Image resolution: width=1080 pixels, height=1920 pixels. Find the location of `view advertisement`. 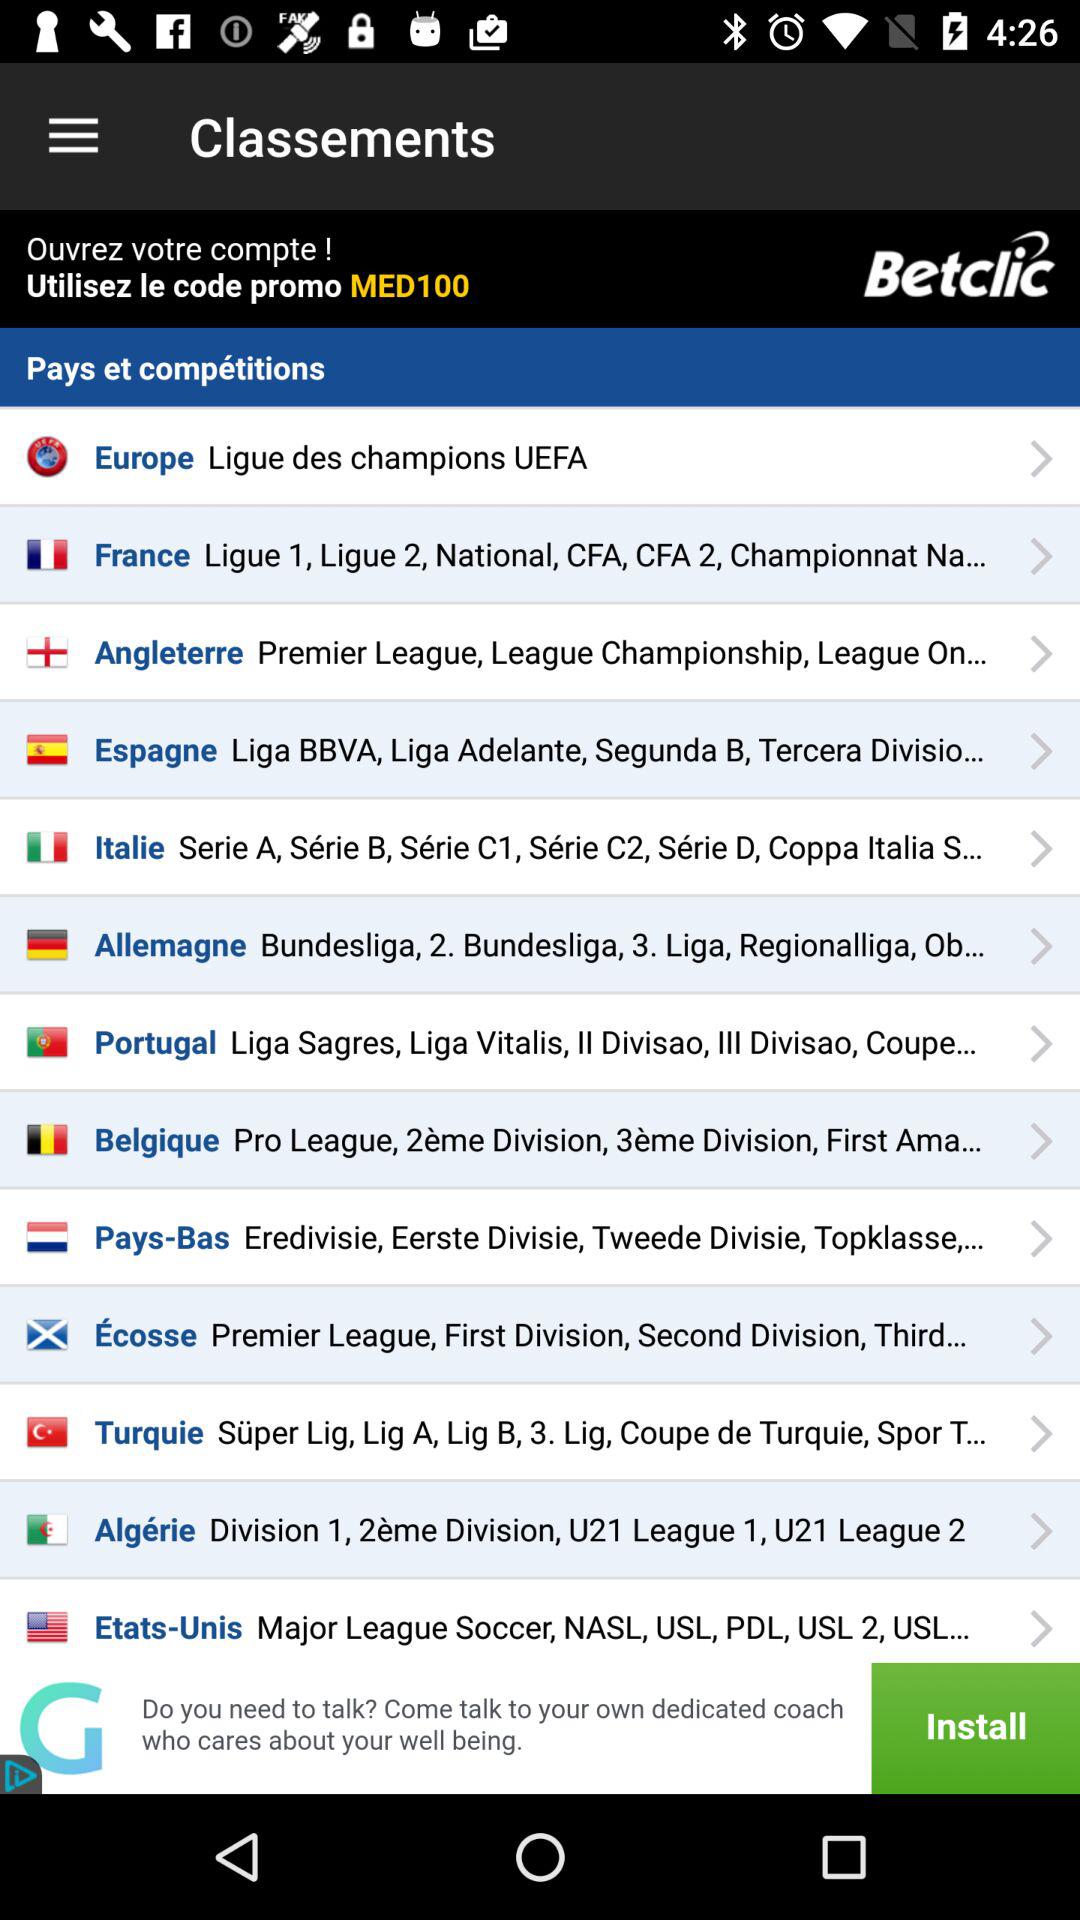

view advertisement is located at coordinates (540, 1728).